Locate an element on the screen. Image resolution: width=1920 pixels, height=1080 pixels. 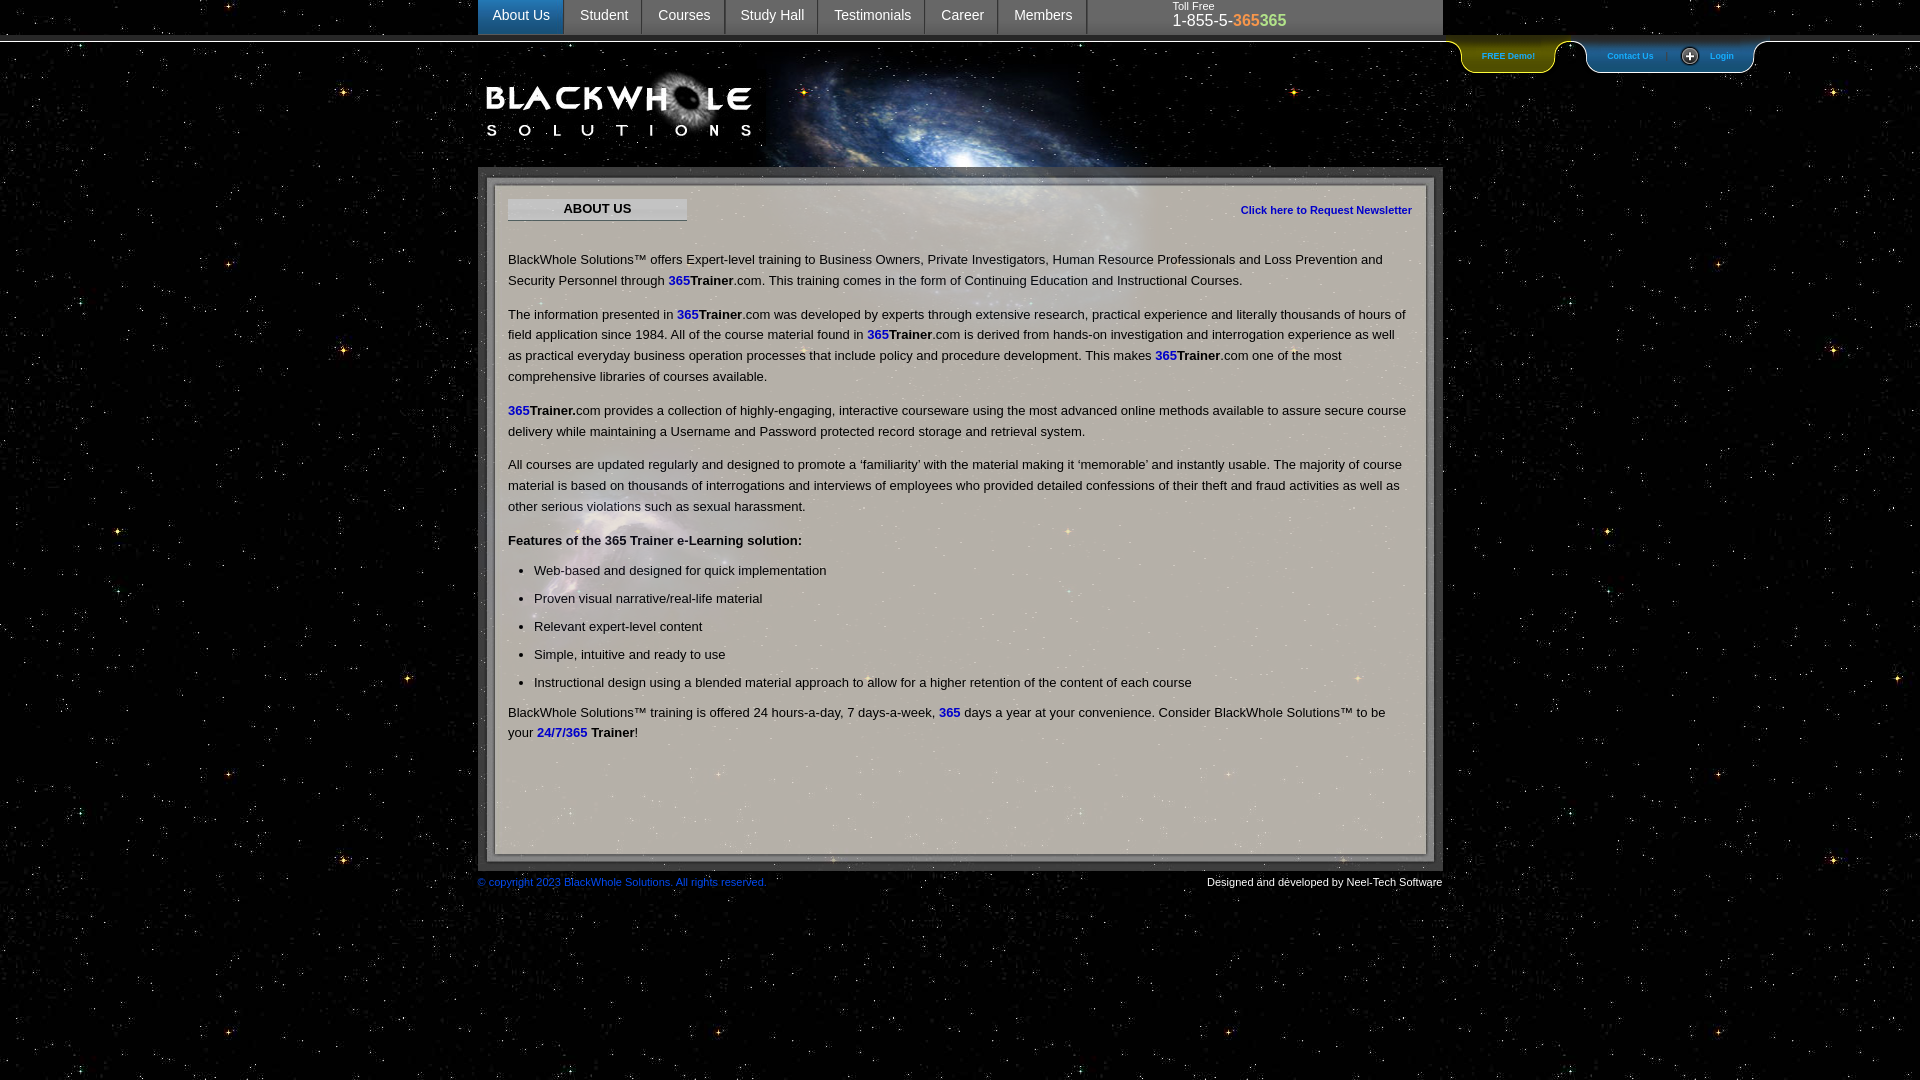
Click here to Request Newsletter is located at coordinates (1326, 210).